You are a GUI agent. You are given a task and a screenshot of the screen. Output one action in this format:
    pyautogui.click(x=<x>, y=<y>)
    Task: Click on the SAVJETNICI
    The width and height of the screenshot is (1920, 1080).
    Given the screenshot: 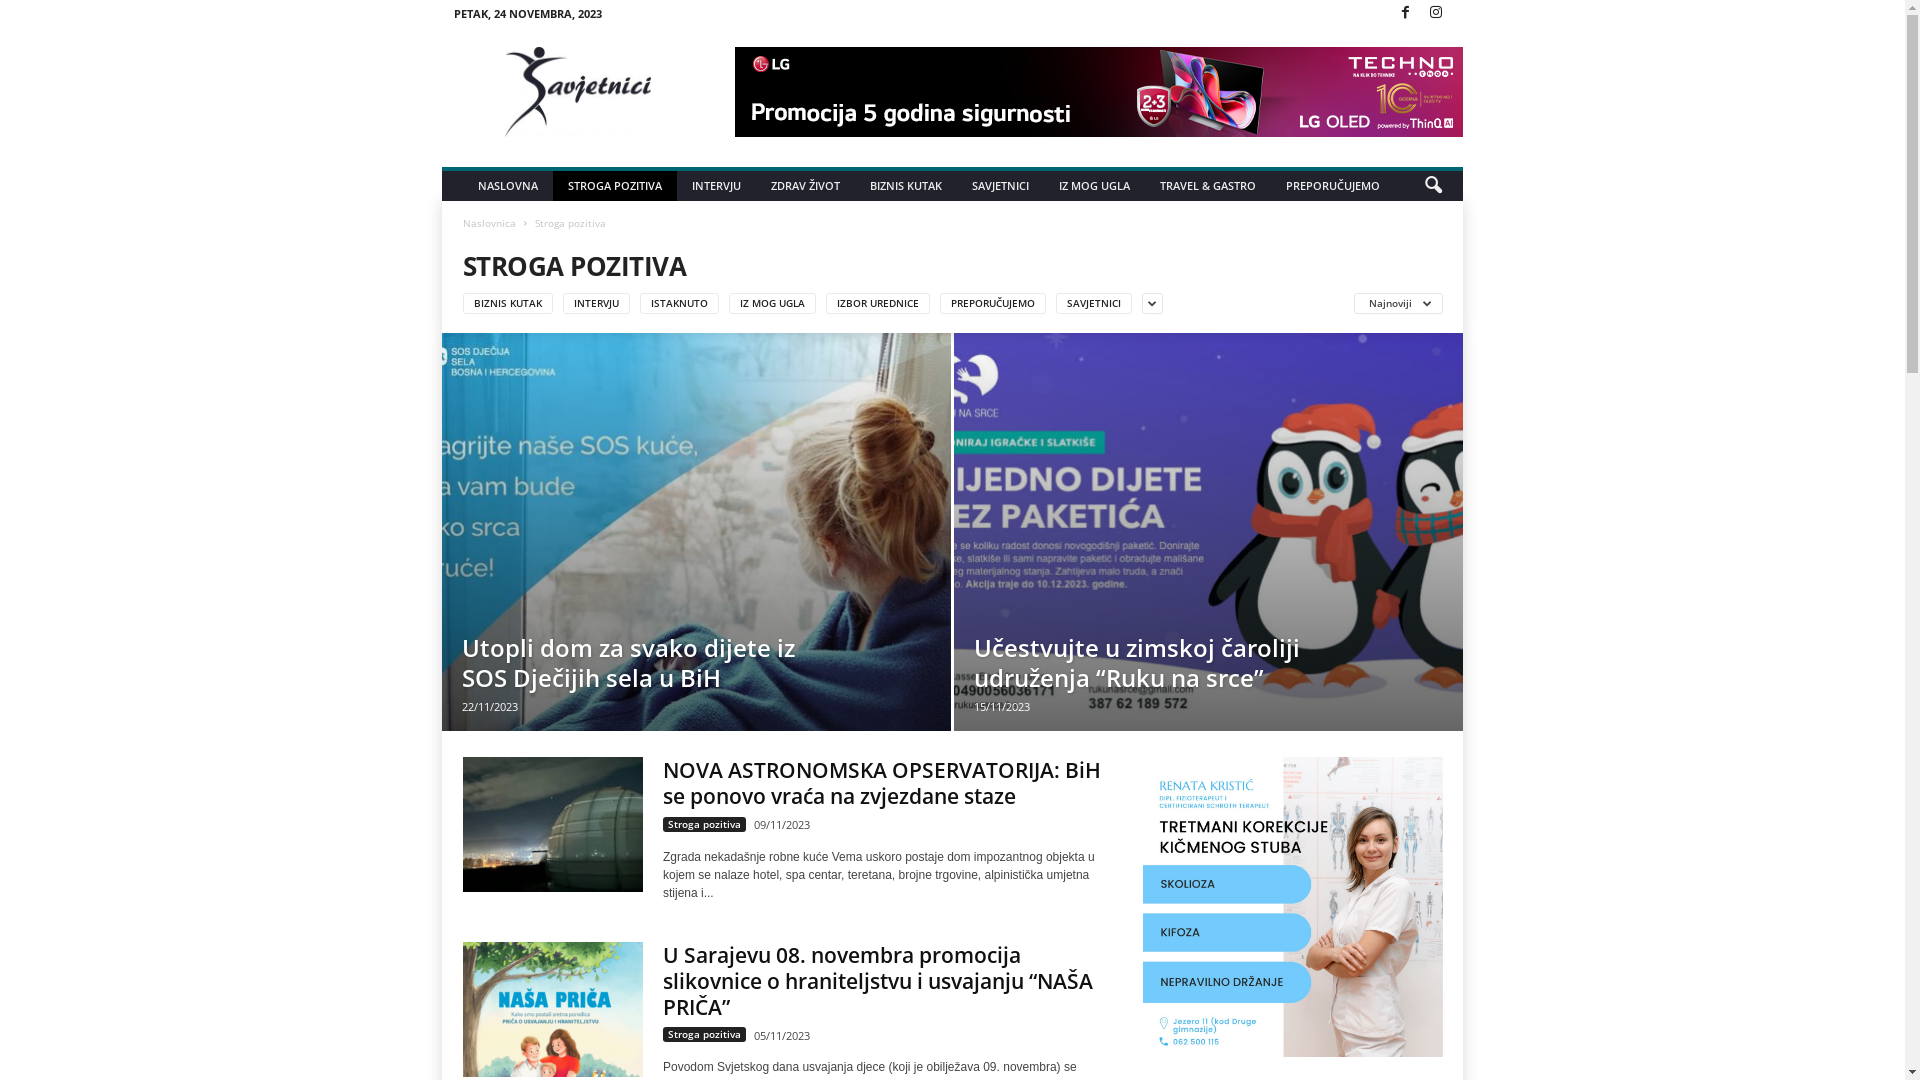 What is the action you would take?
    pyautogui.click(x=1000, y=186)
    